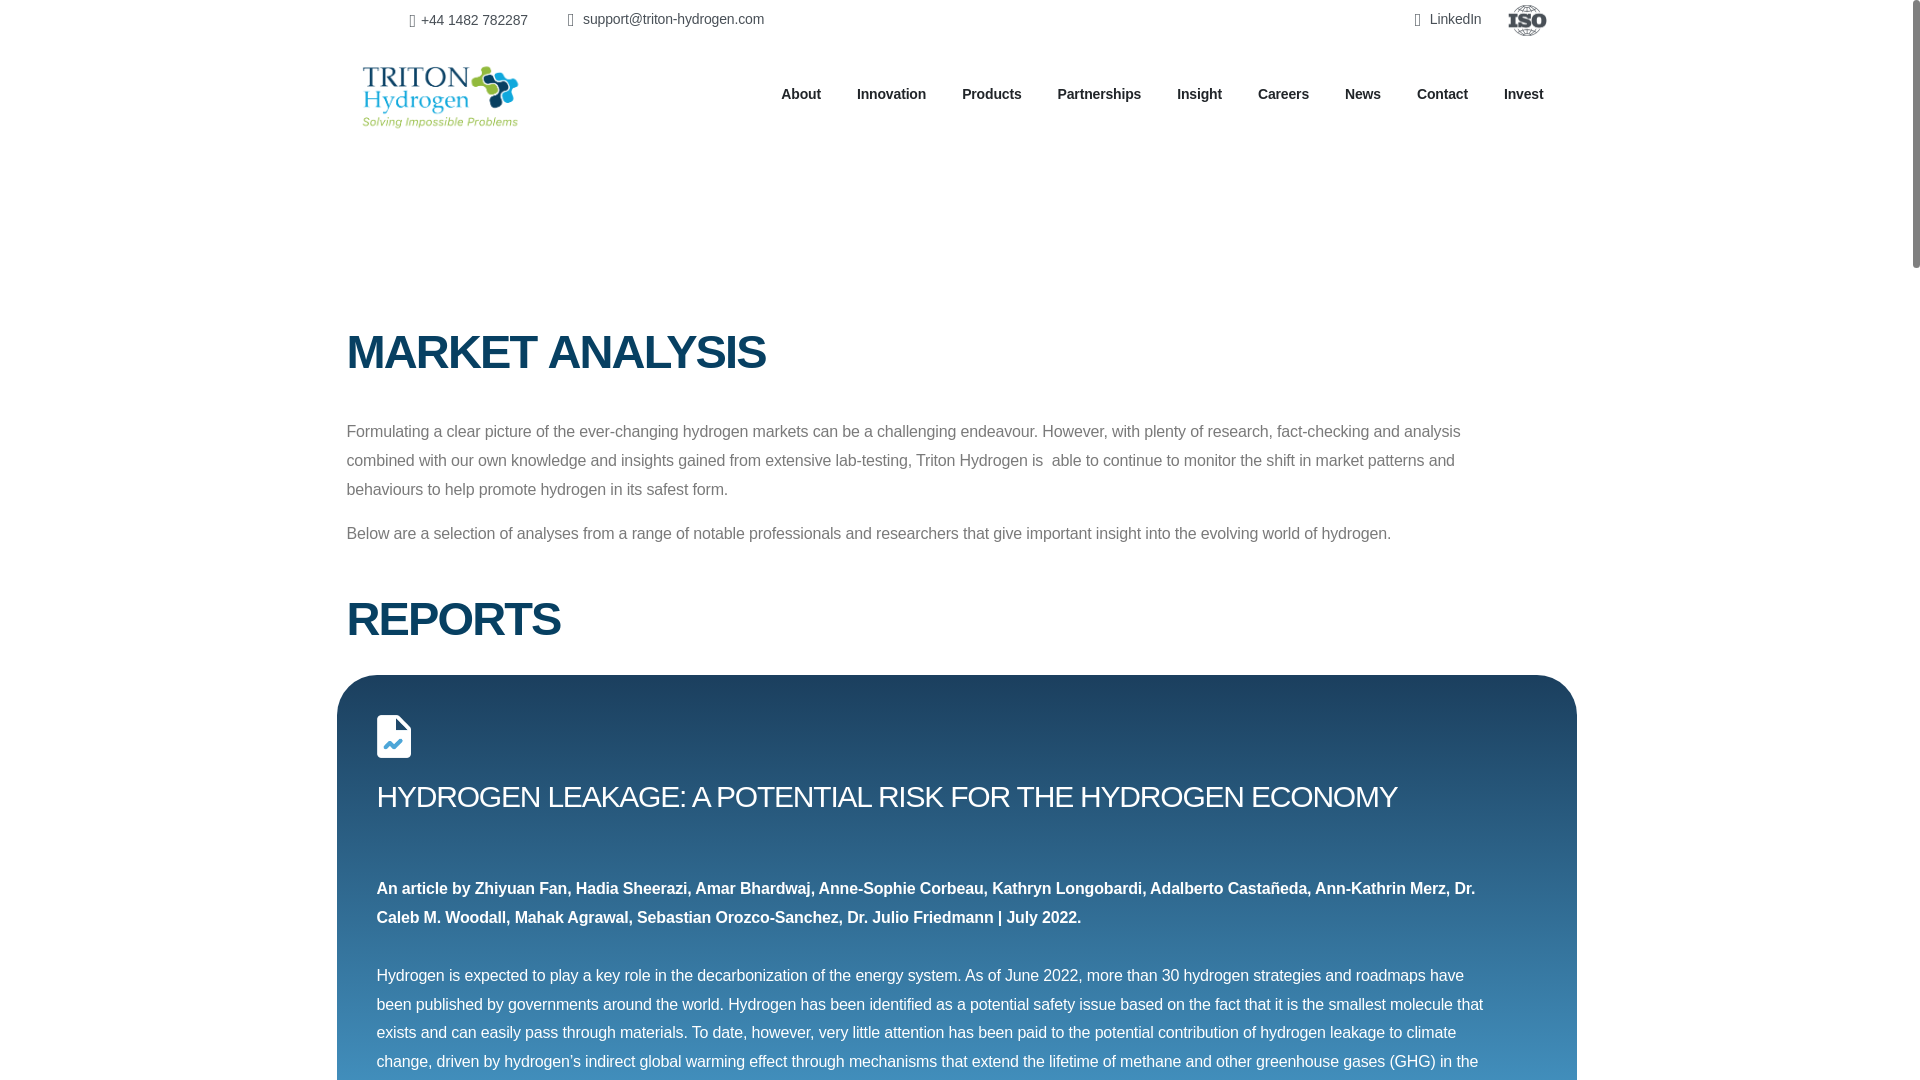 The height and width of the screenshot is (1080, 1920). I want to click on Get in touch, so click(1096, 1010).